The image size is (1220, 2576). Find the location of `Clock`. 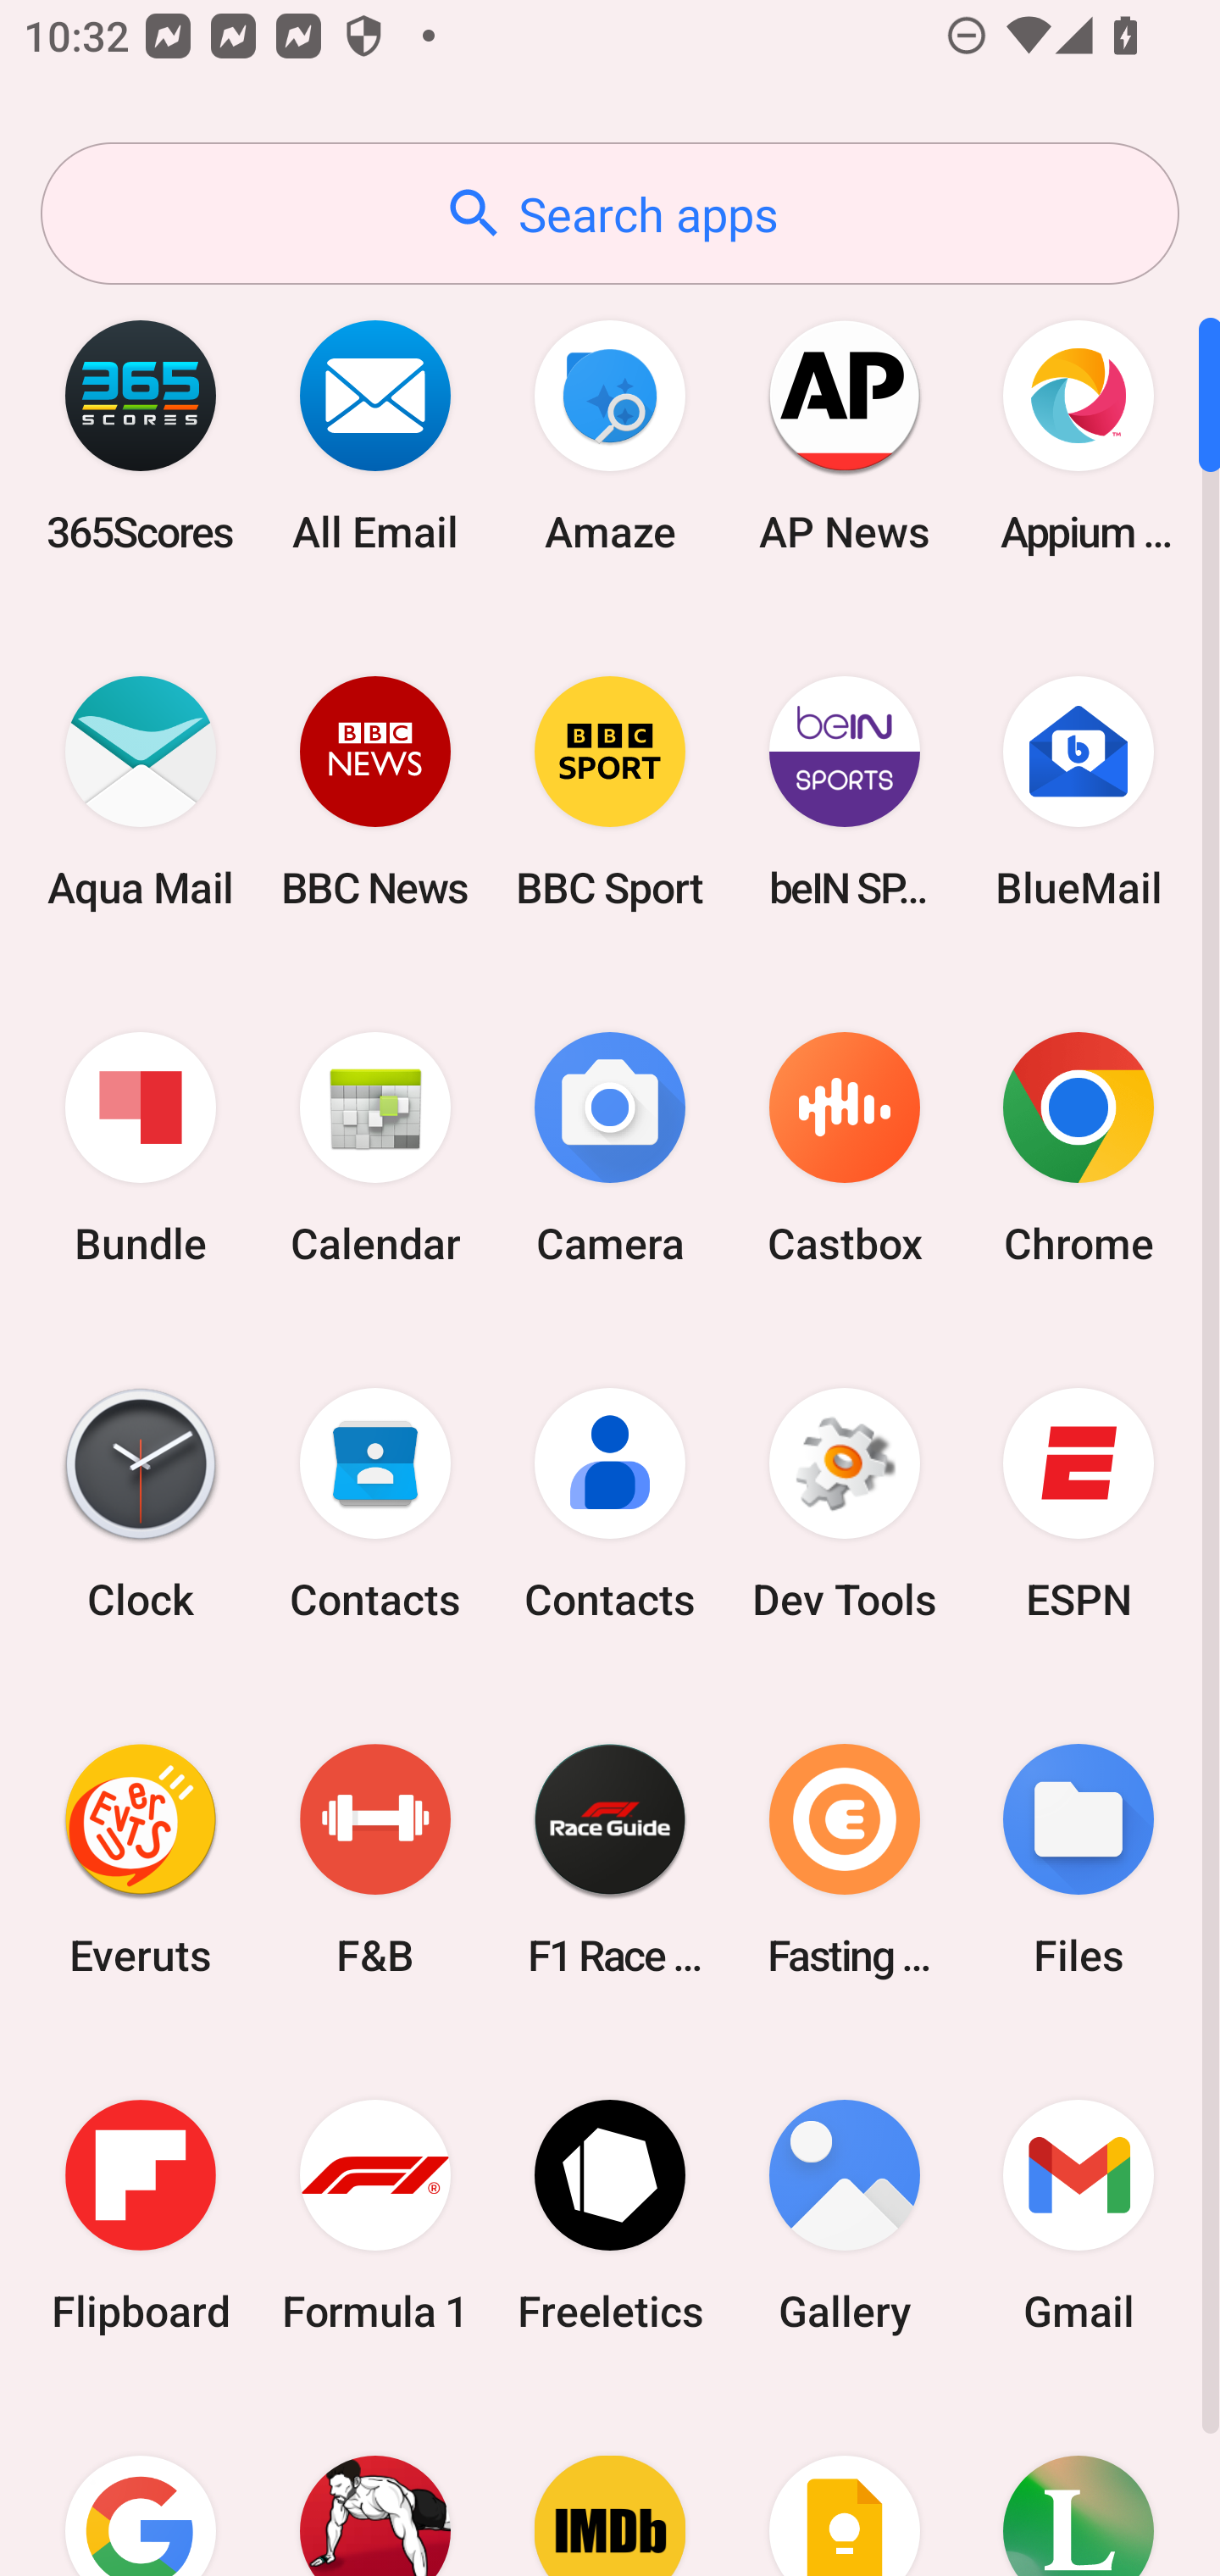

Clock is located at coordinates (141, 1504).